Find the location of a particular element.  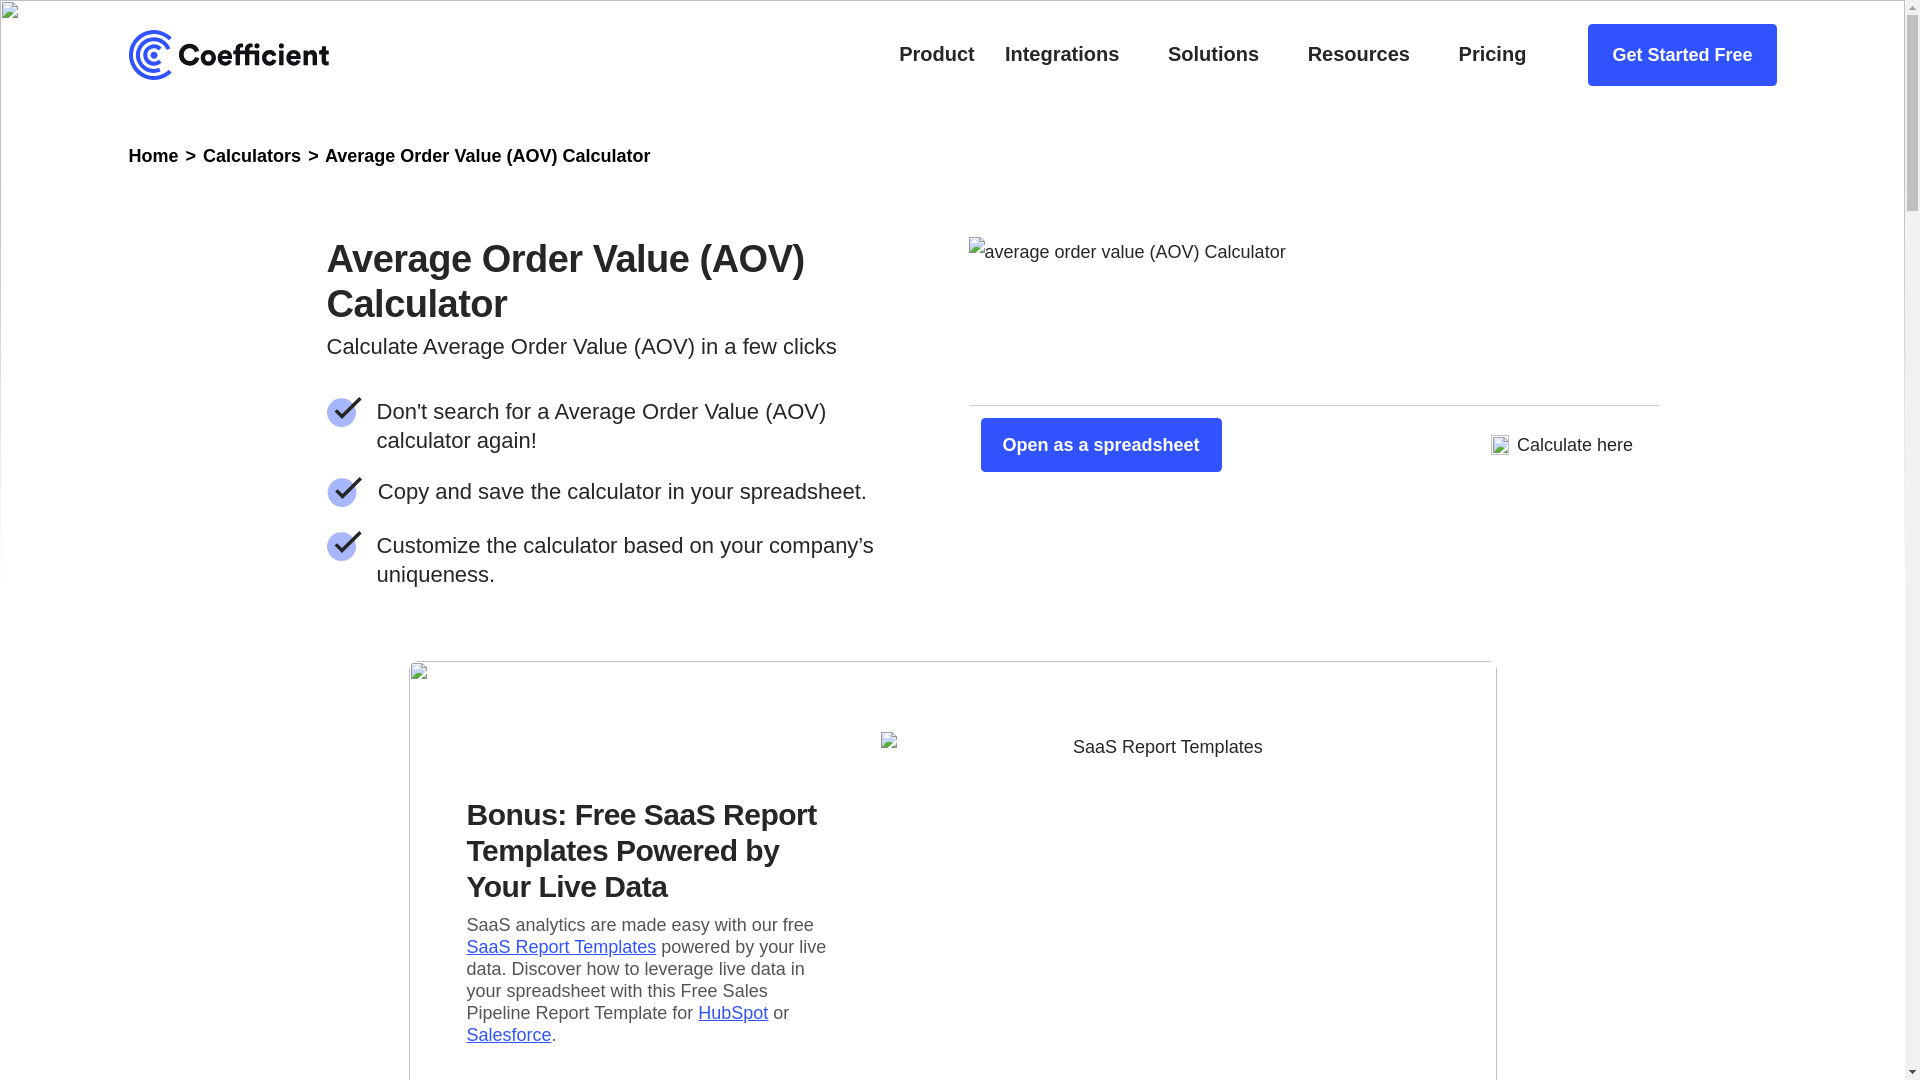

Integrations is located at coordinates (1062, 54).